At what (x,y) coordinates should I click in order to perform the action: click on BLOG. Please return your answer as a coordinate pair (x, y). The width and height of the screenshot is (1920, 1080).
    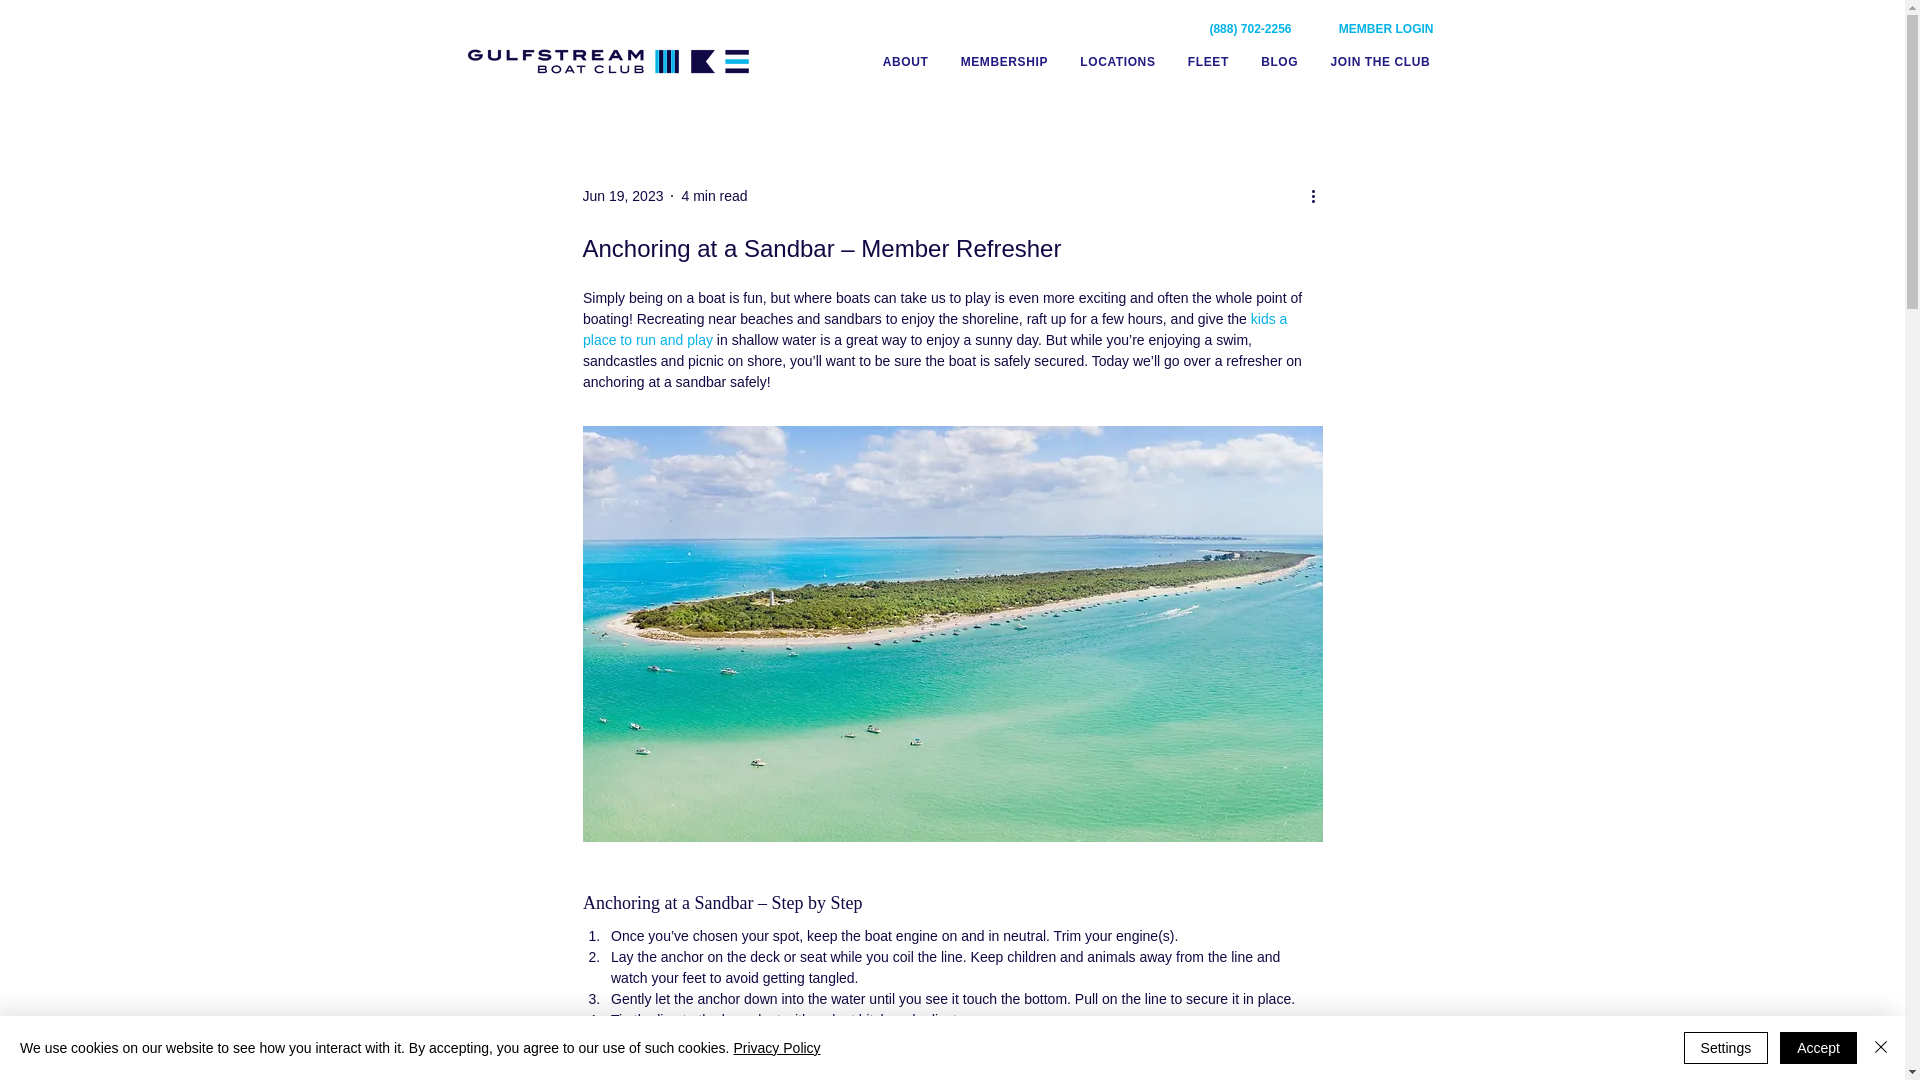
    Looking at the image, I should click on (1279, 61).